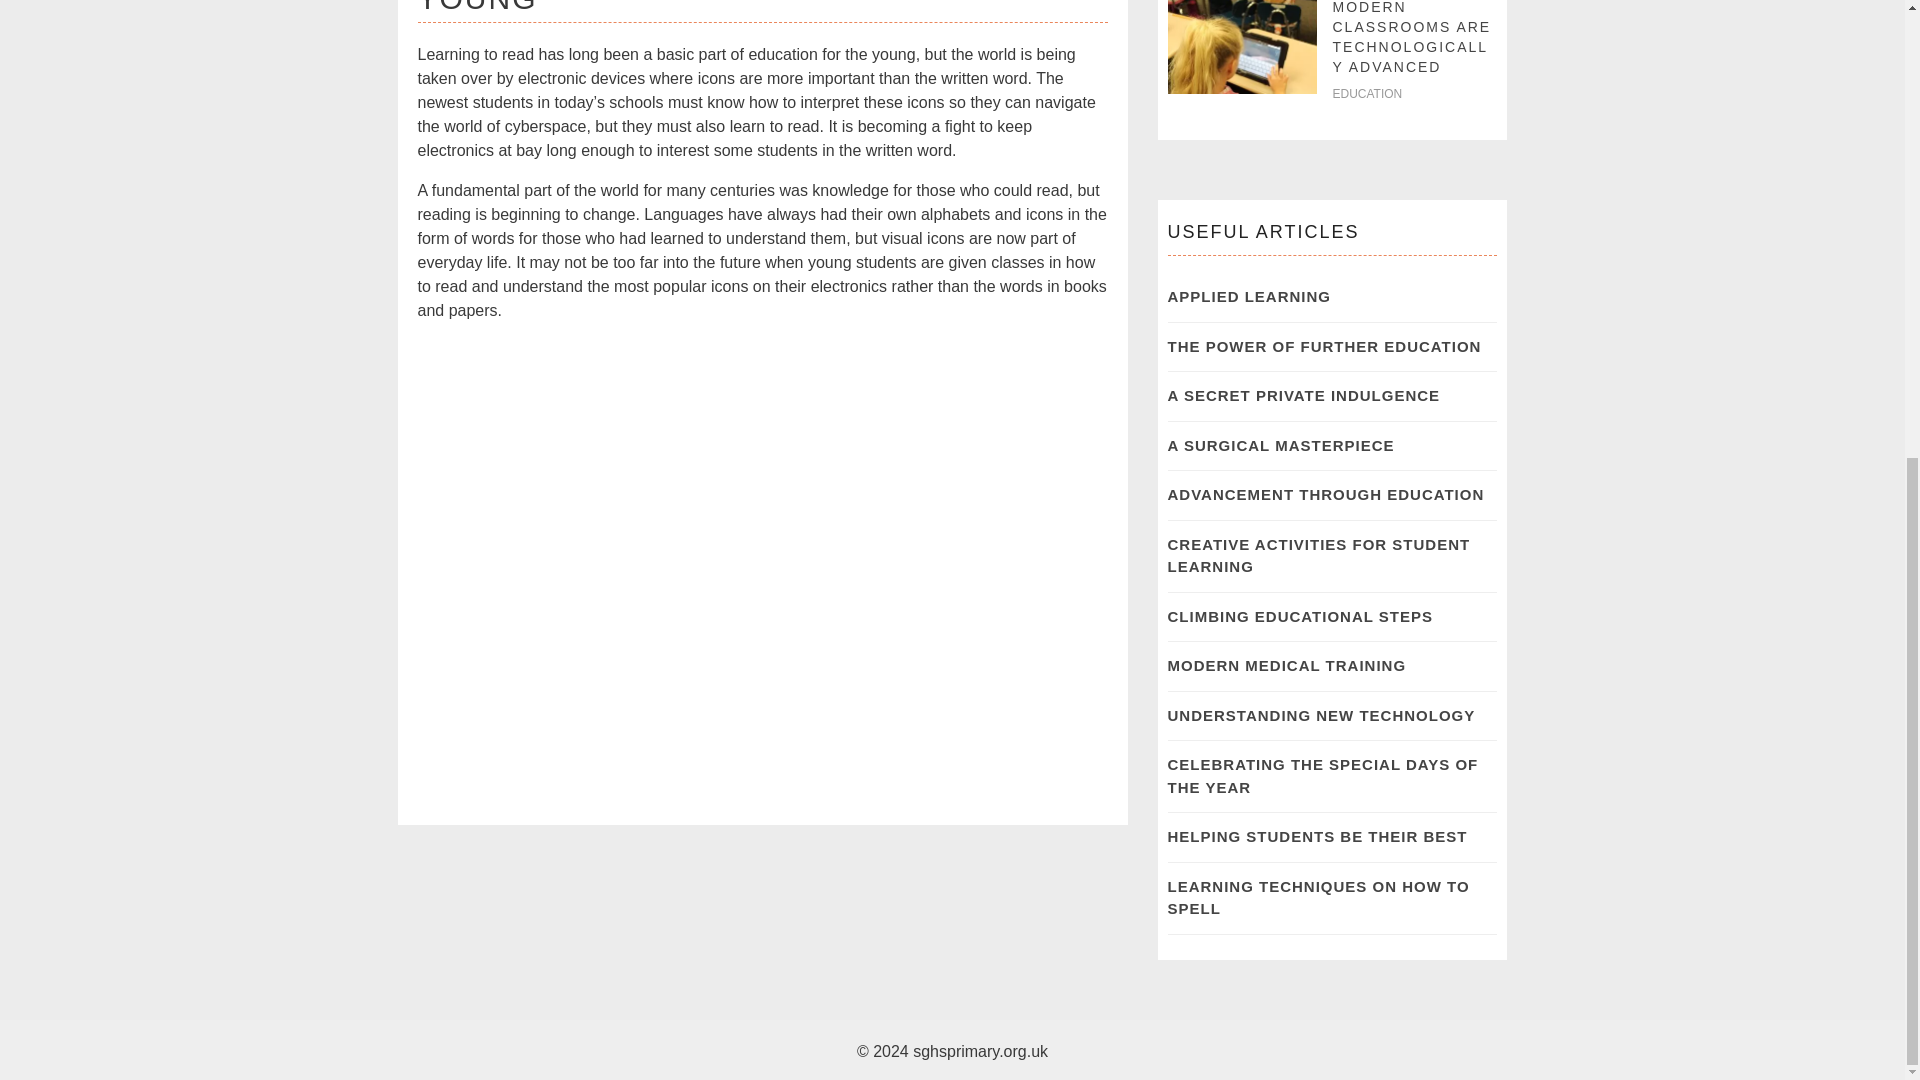  Describe the element at coordinates (1304, 394) in the screenshot. I see `A SECRET PRIVATE INDULGENCE` at that location.